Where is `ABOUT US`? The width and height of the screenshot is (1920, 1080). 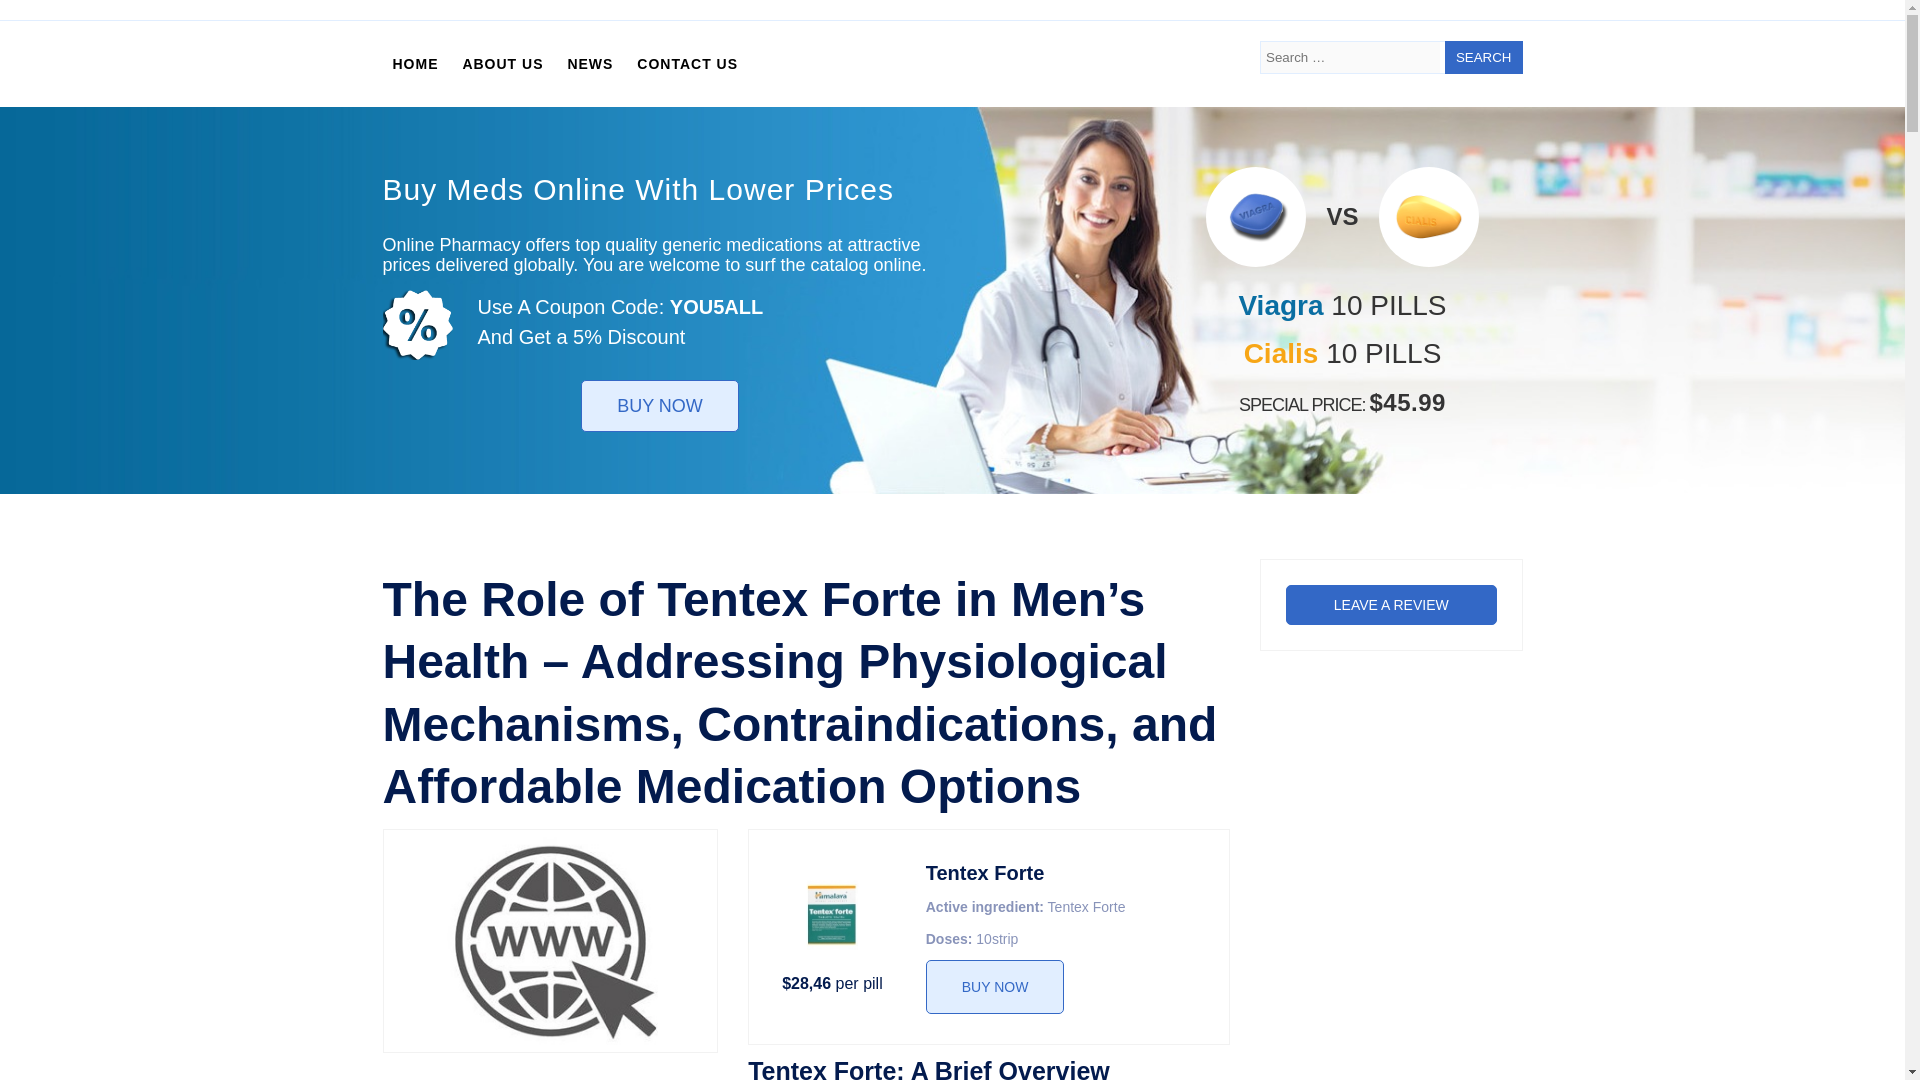 ABOUT US is located at coordinates (502, 64).